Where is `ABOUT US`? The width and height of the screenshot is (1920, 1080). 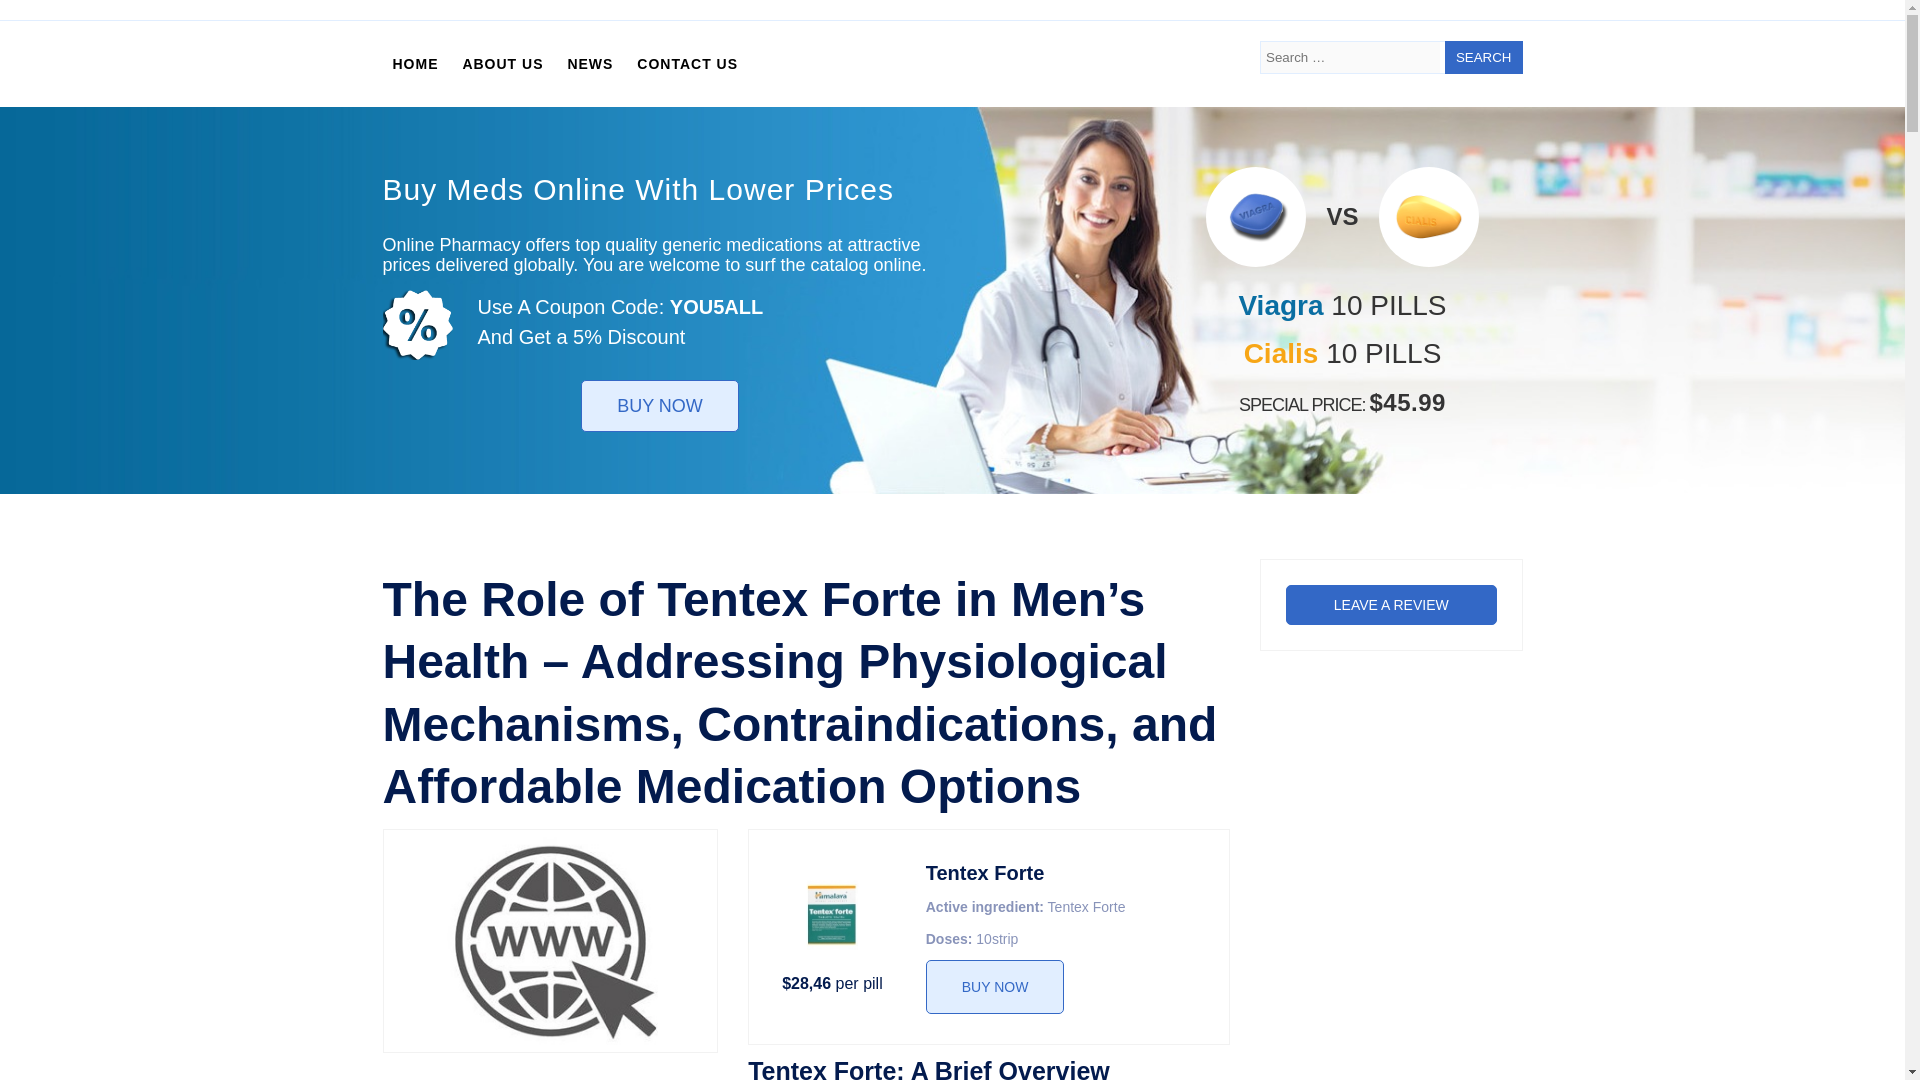 ABOUT US is located at coordinates (502, 64).